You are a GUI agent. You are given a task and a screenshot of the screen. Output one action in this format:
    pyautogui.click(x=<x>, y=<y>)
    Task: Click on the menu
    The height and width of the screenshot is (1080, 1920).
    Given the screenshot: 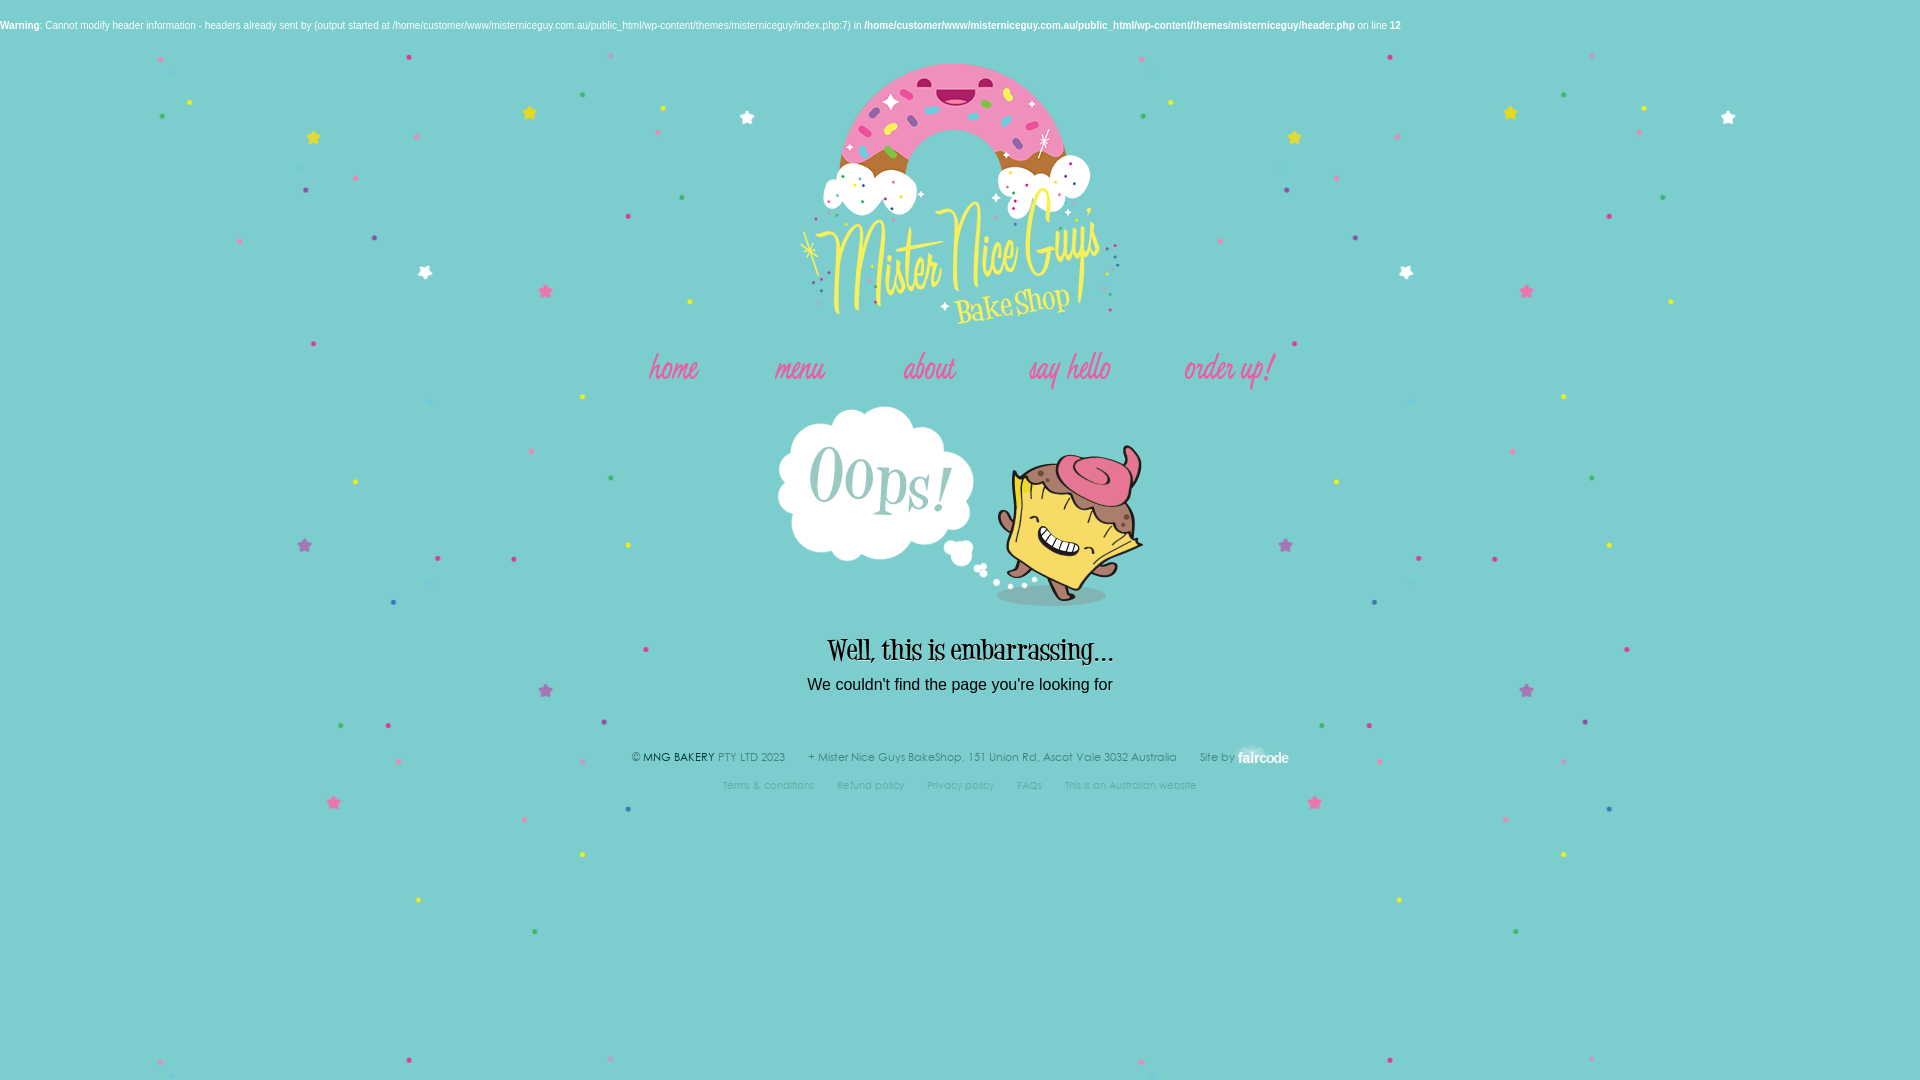 What is the action you would take?
    pyautogui.click(x=799, y=367)
    